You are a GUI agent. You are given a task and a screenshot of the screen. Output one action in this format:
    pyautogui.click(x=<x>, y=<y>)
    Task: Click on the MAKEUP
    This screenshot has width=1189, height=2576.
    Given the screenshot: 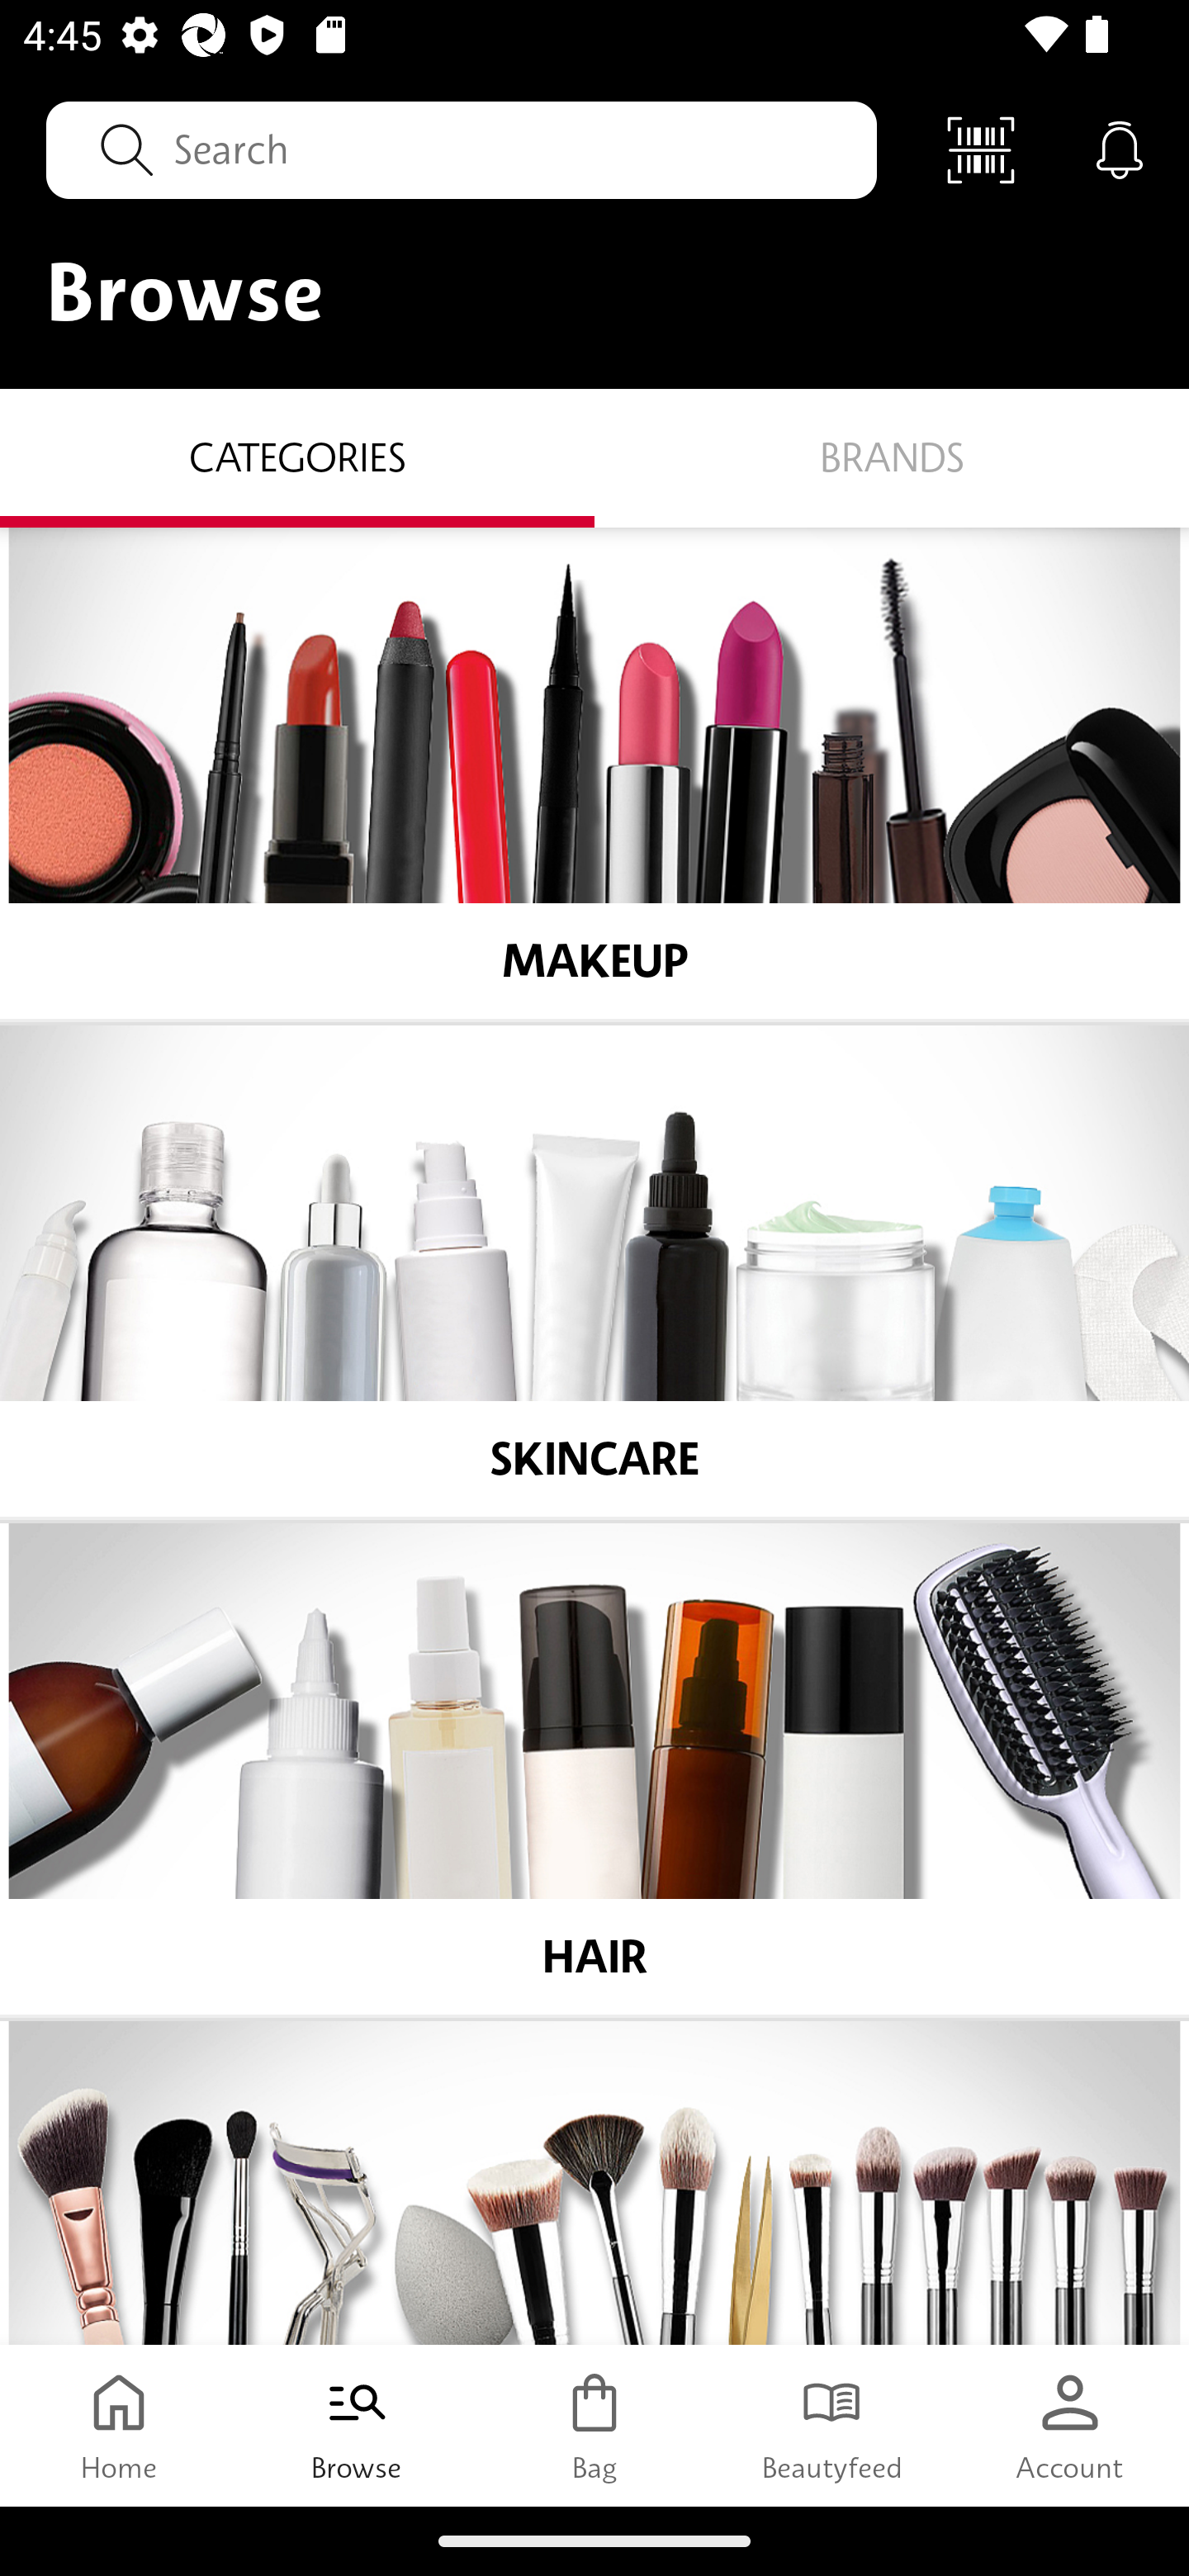 What is the action you would take?
    pyautogui.click(x=594, y=774)
    